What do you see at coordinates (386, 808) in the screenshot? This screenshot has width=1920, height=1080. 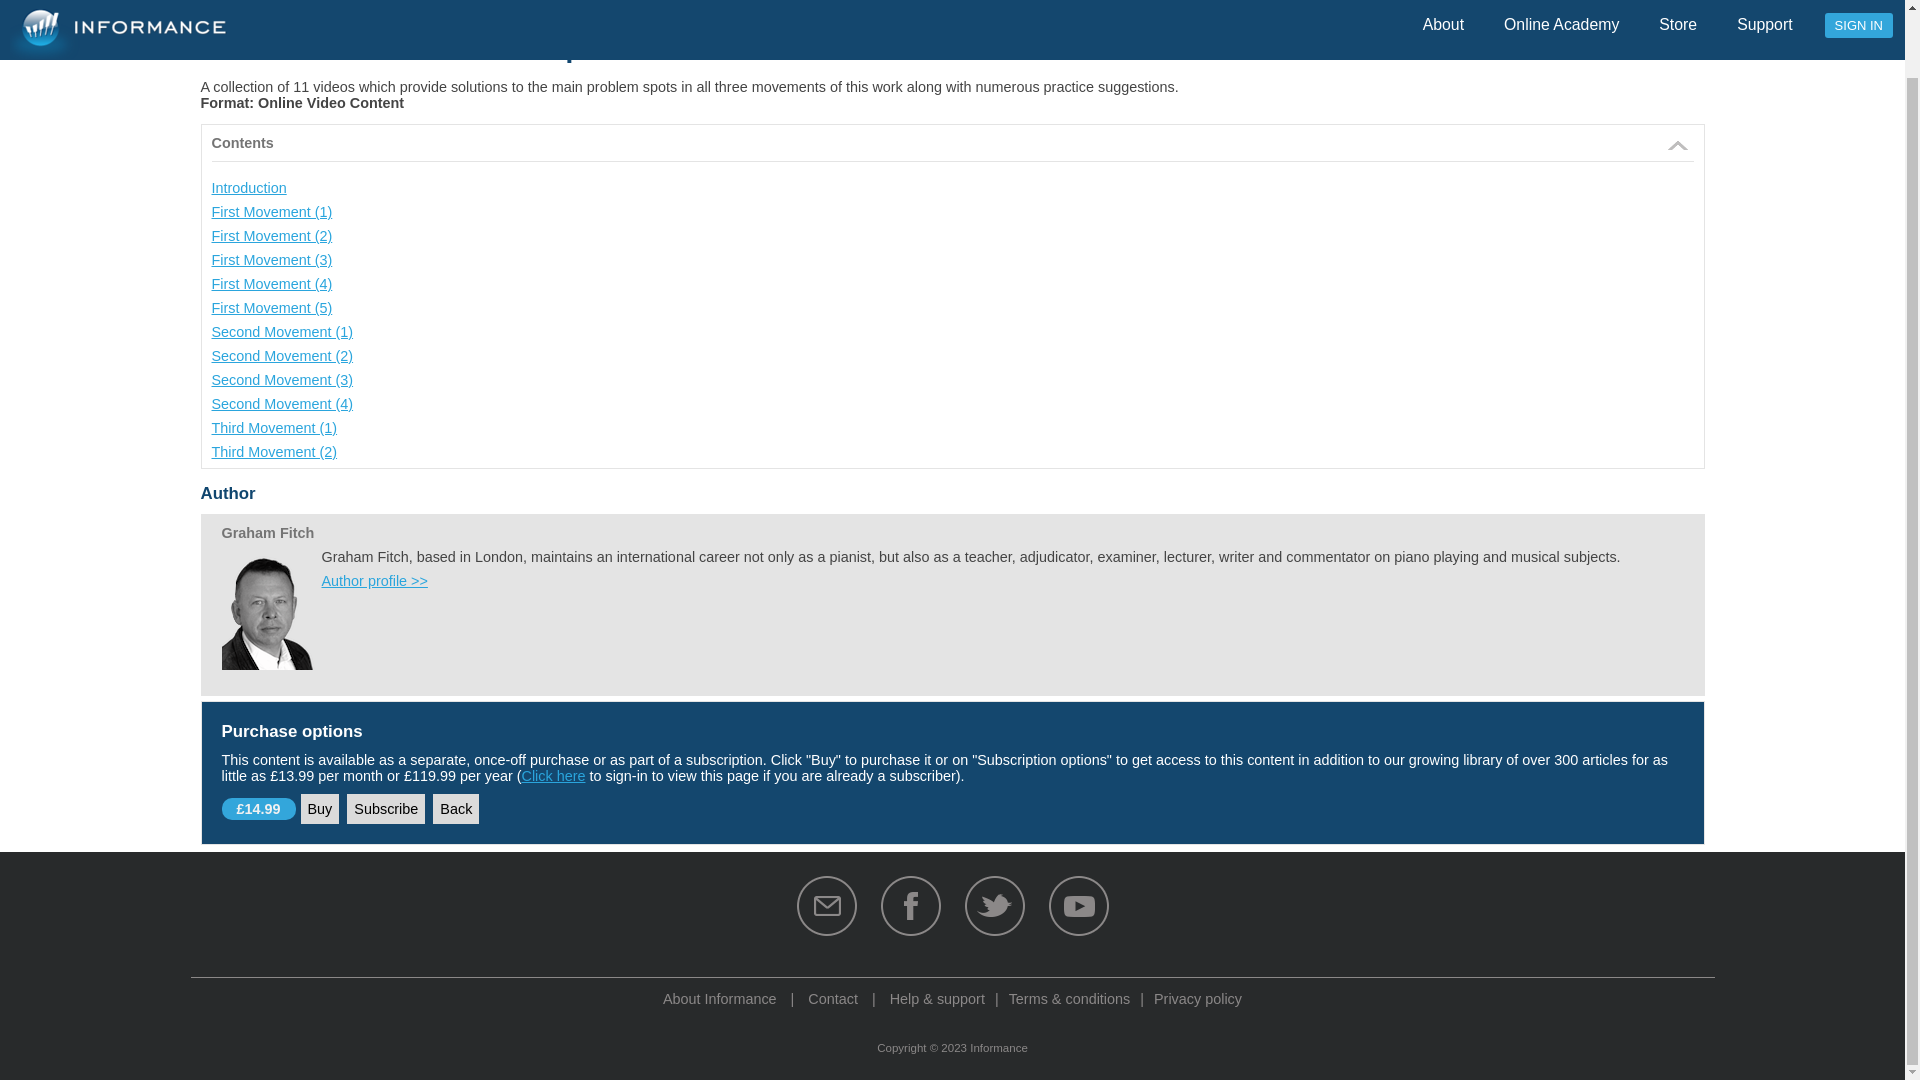 I see `Subscribe` at bounding box center [386, 808].